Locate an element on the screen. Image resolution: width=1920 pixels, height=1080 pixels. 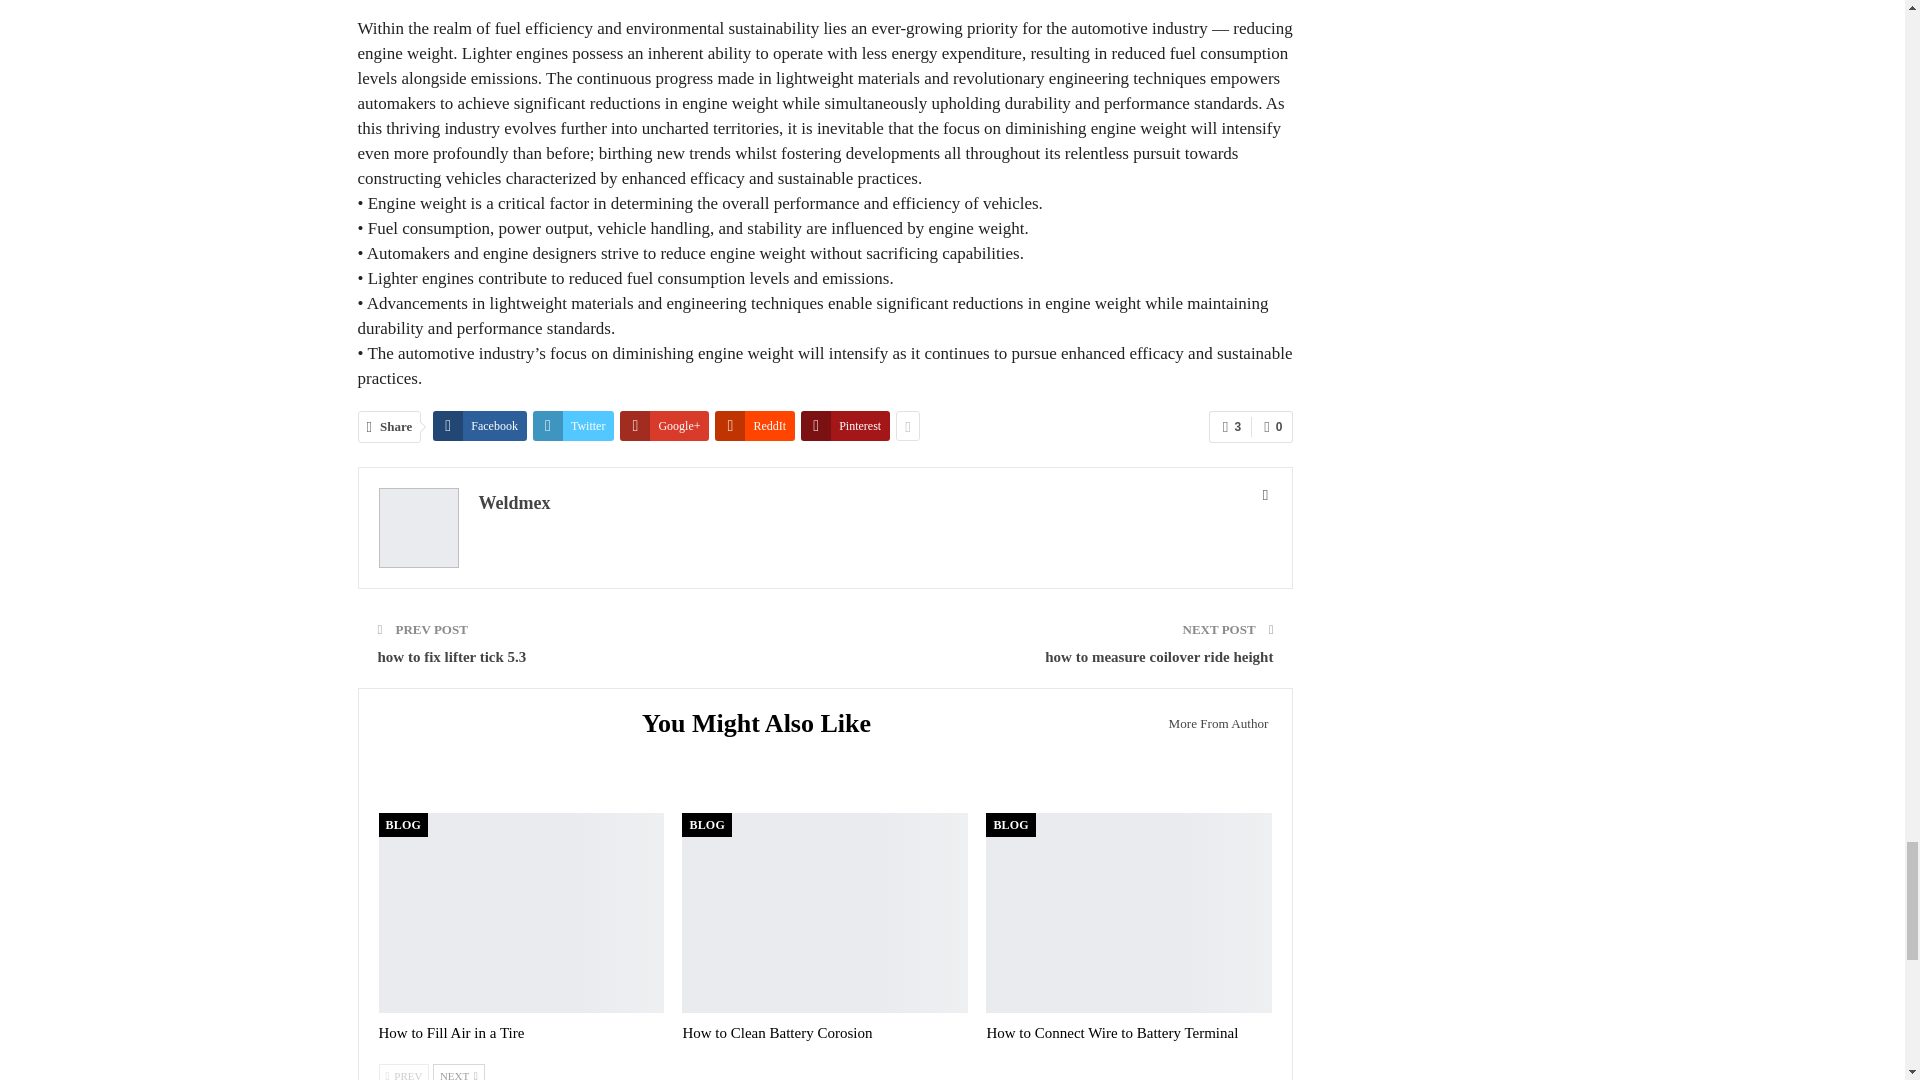
Weldmex is located at coordinates (514, 502).